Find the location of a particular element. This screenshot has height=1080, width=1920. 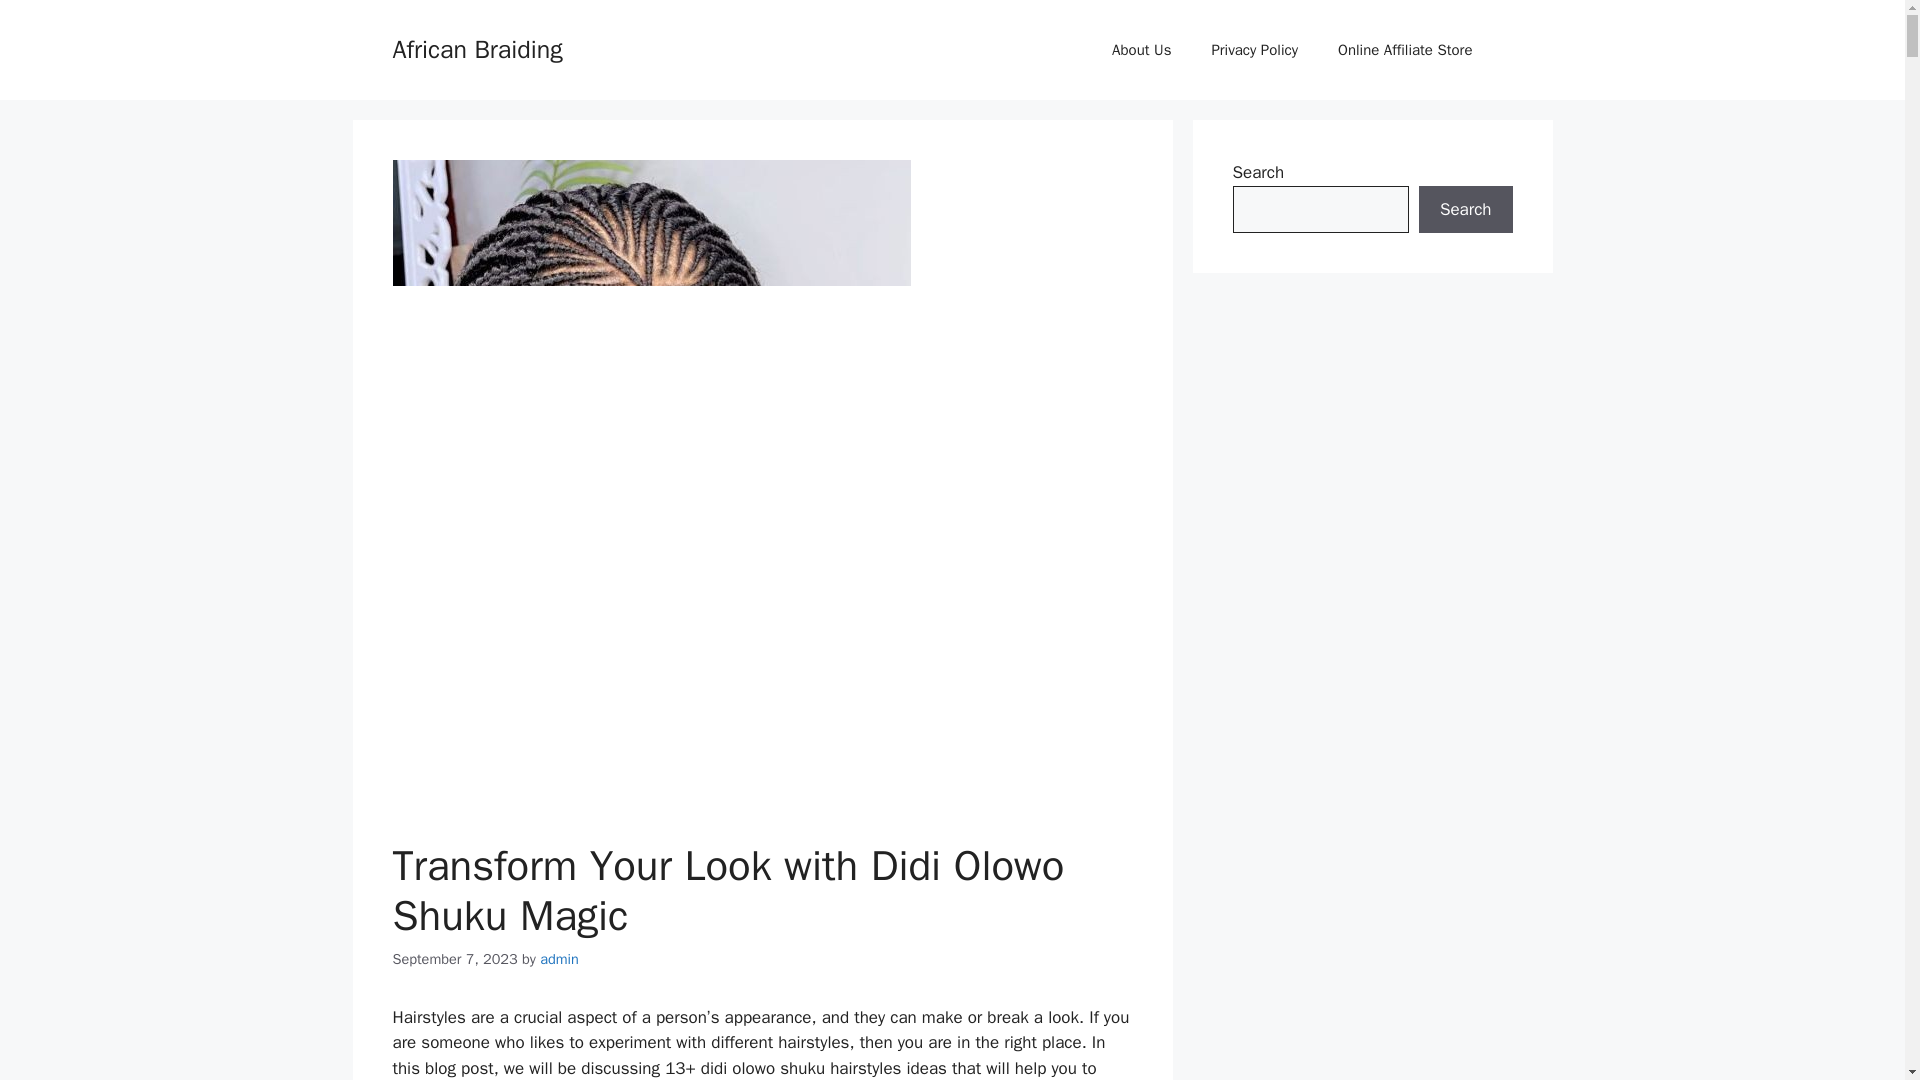

African Braiding is located at coordinates (476, 48).